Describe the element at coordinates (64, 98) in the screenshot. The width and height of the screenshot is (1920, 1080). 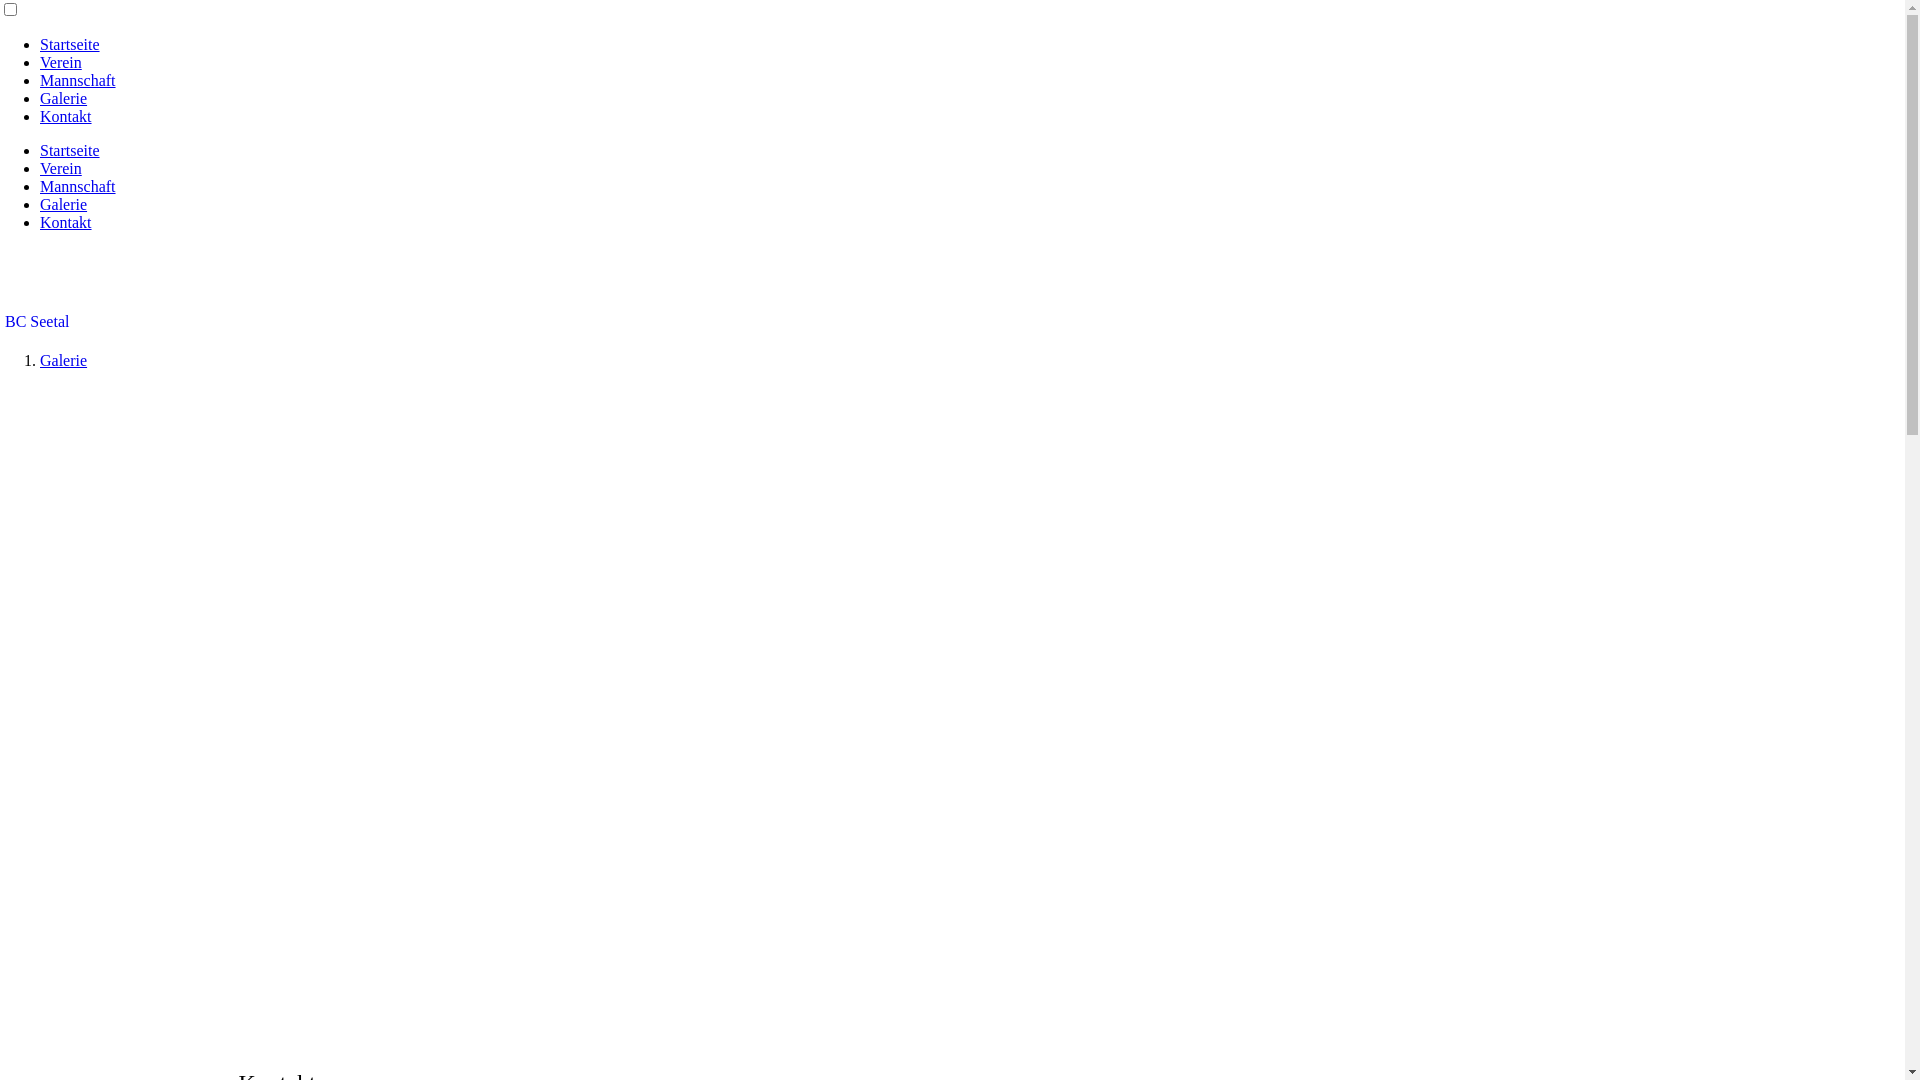
I see `Galerie` at that location.